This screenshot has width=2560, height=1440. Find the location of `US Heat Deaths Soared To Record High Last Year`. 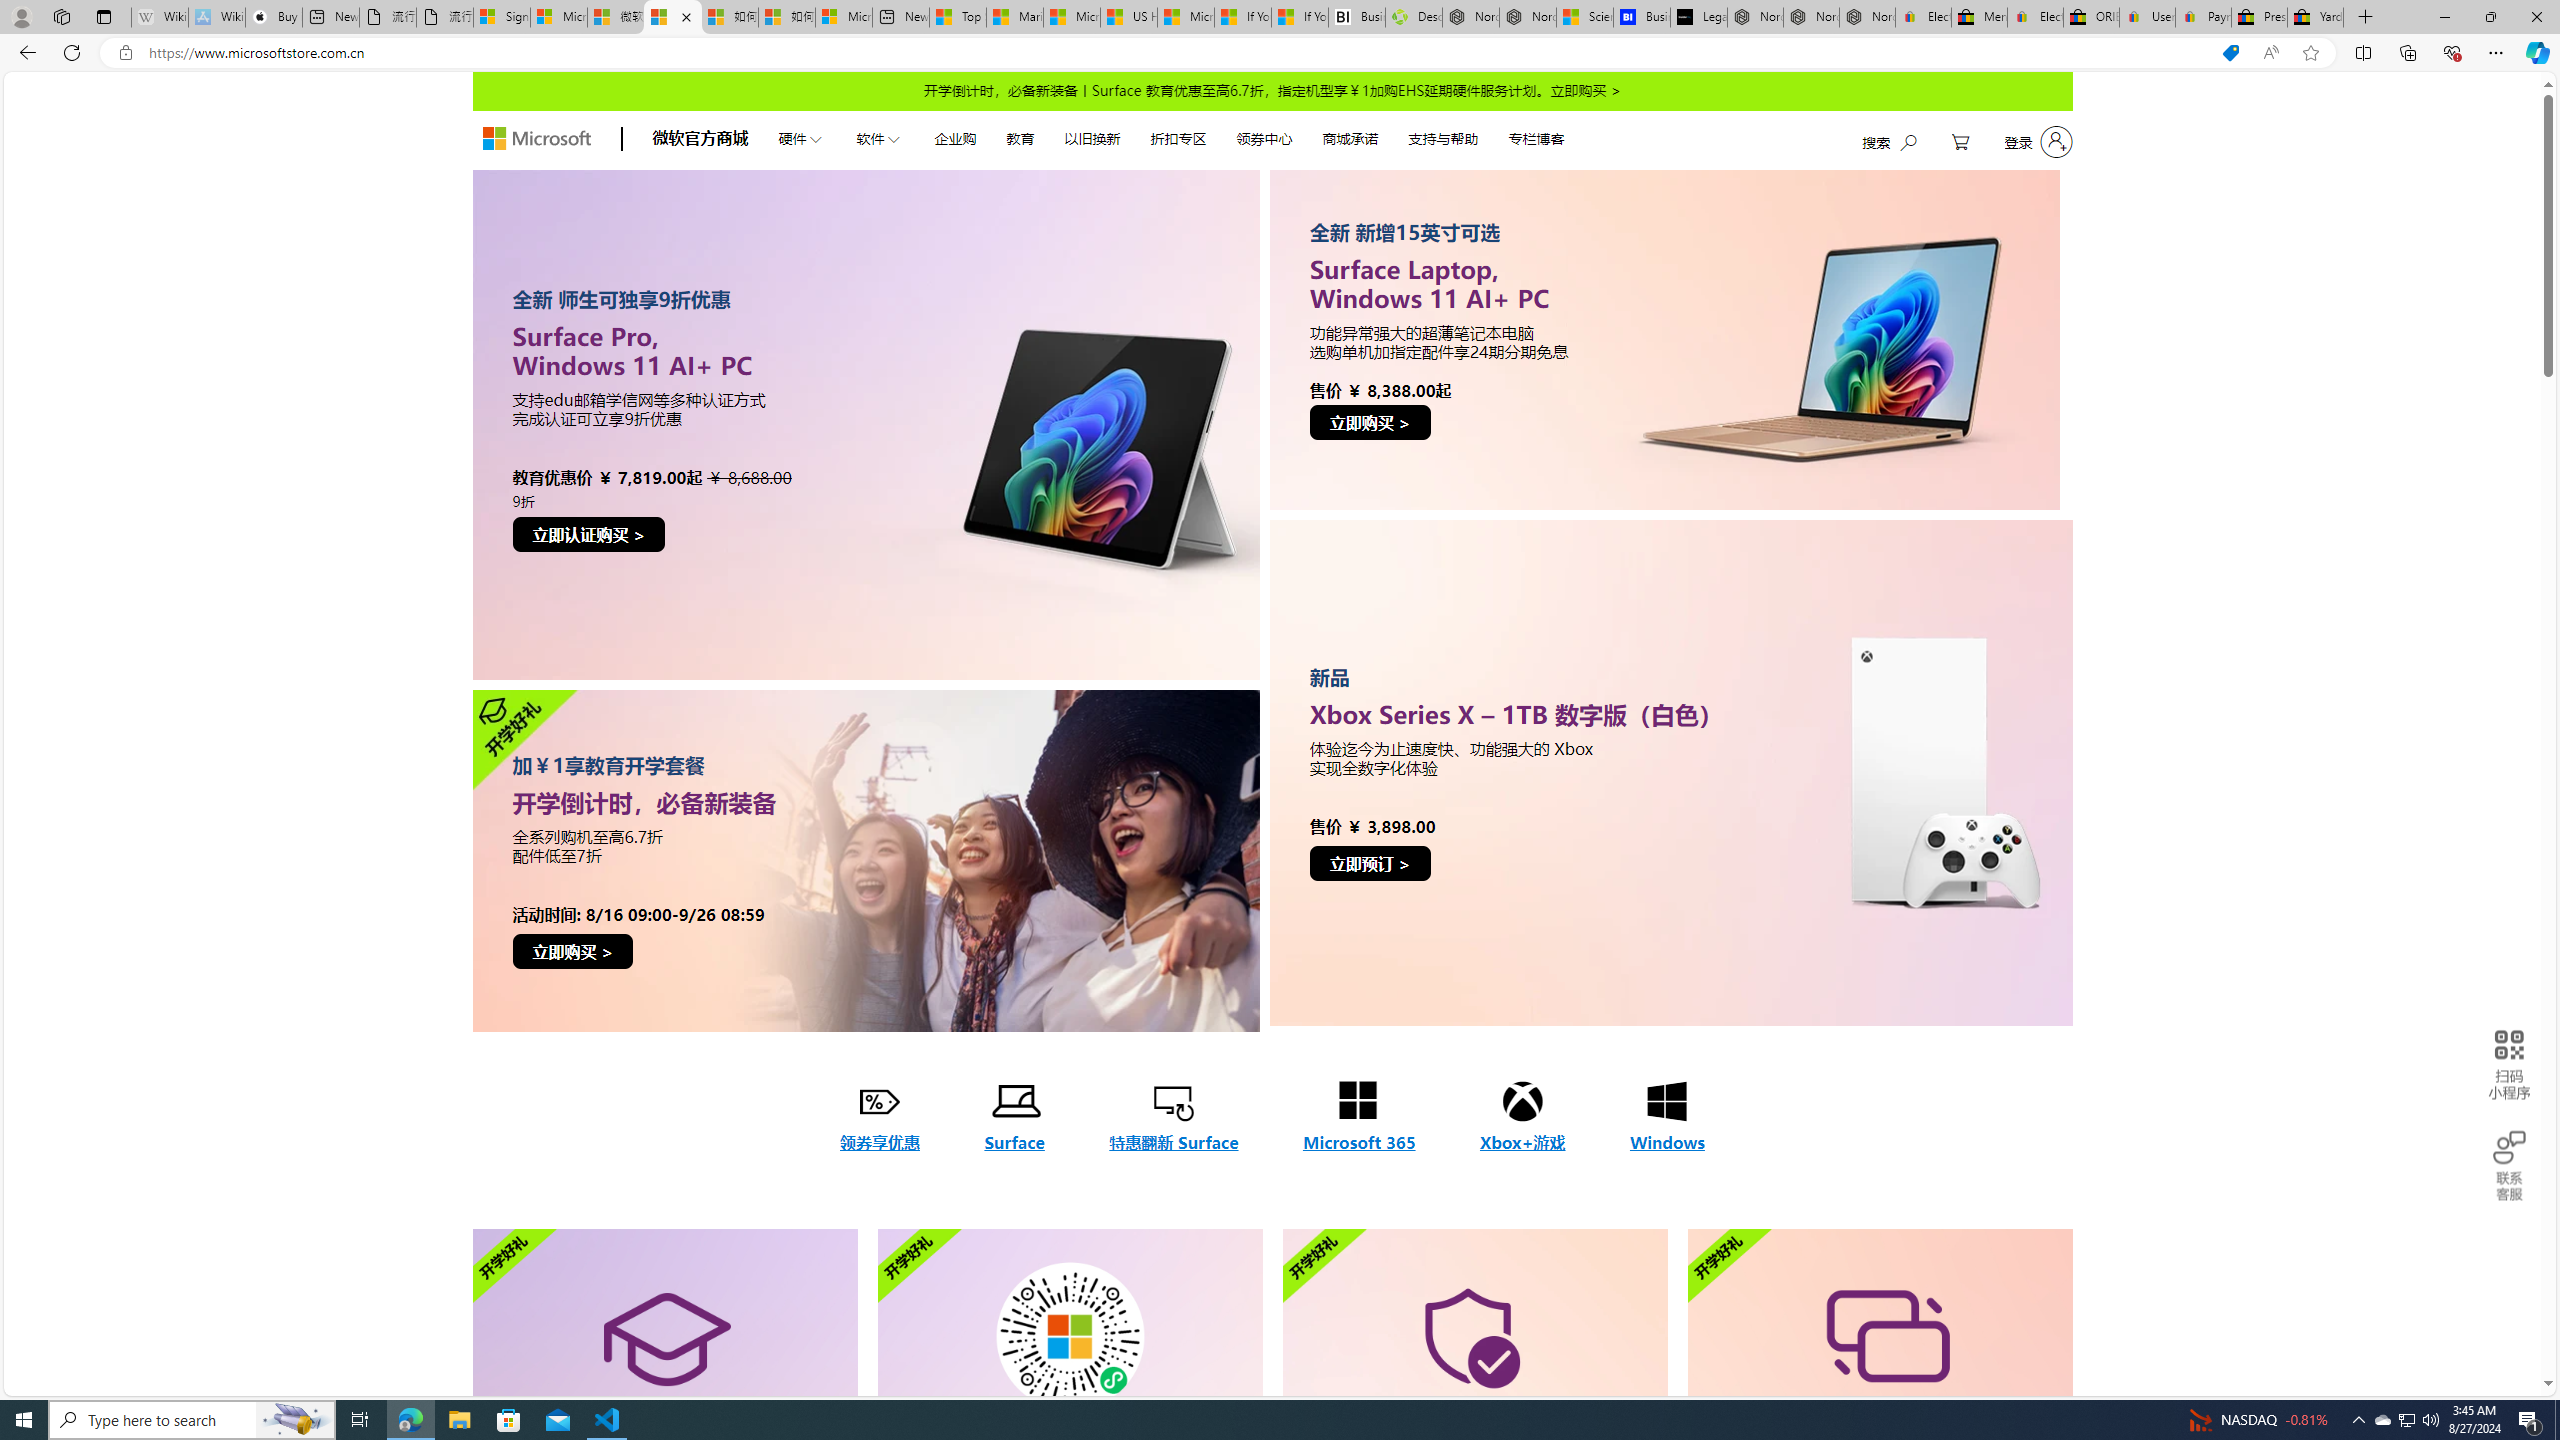

US Heat Deaths Soared To Record High Last Year is located at coordinates (1128, 17).